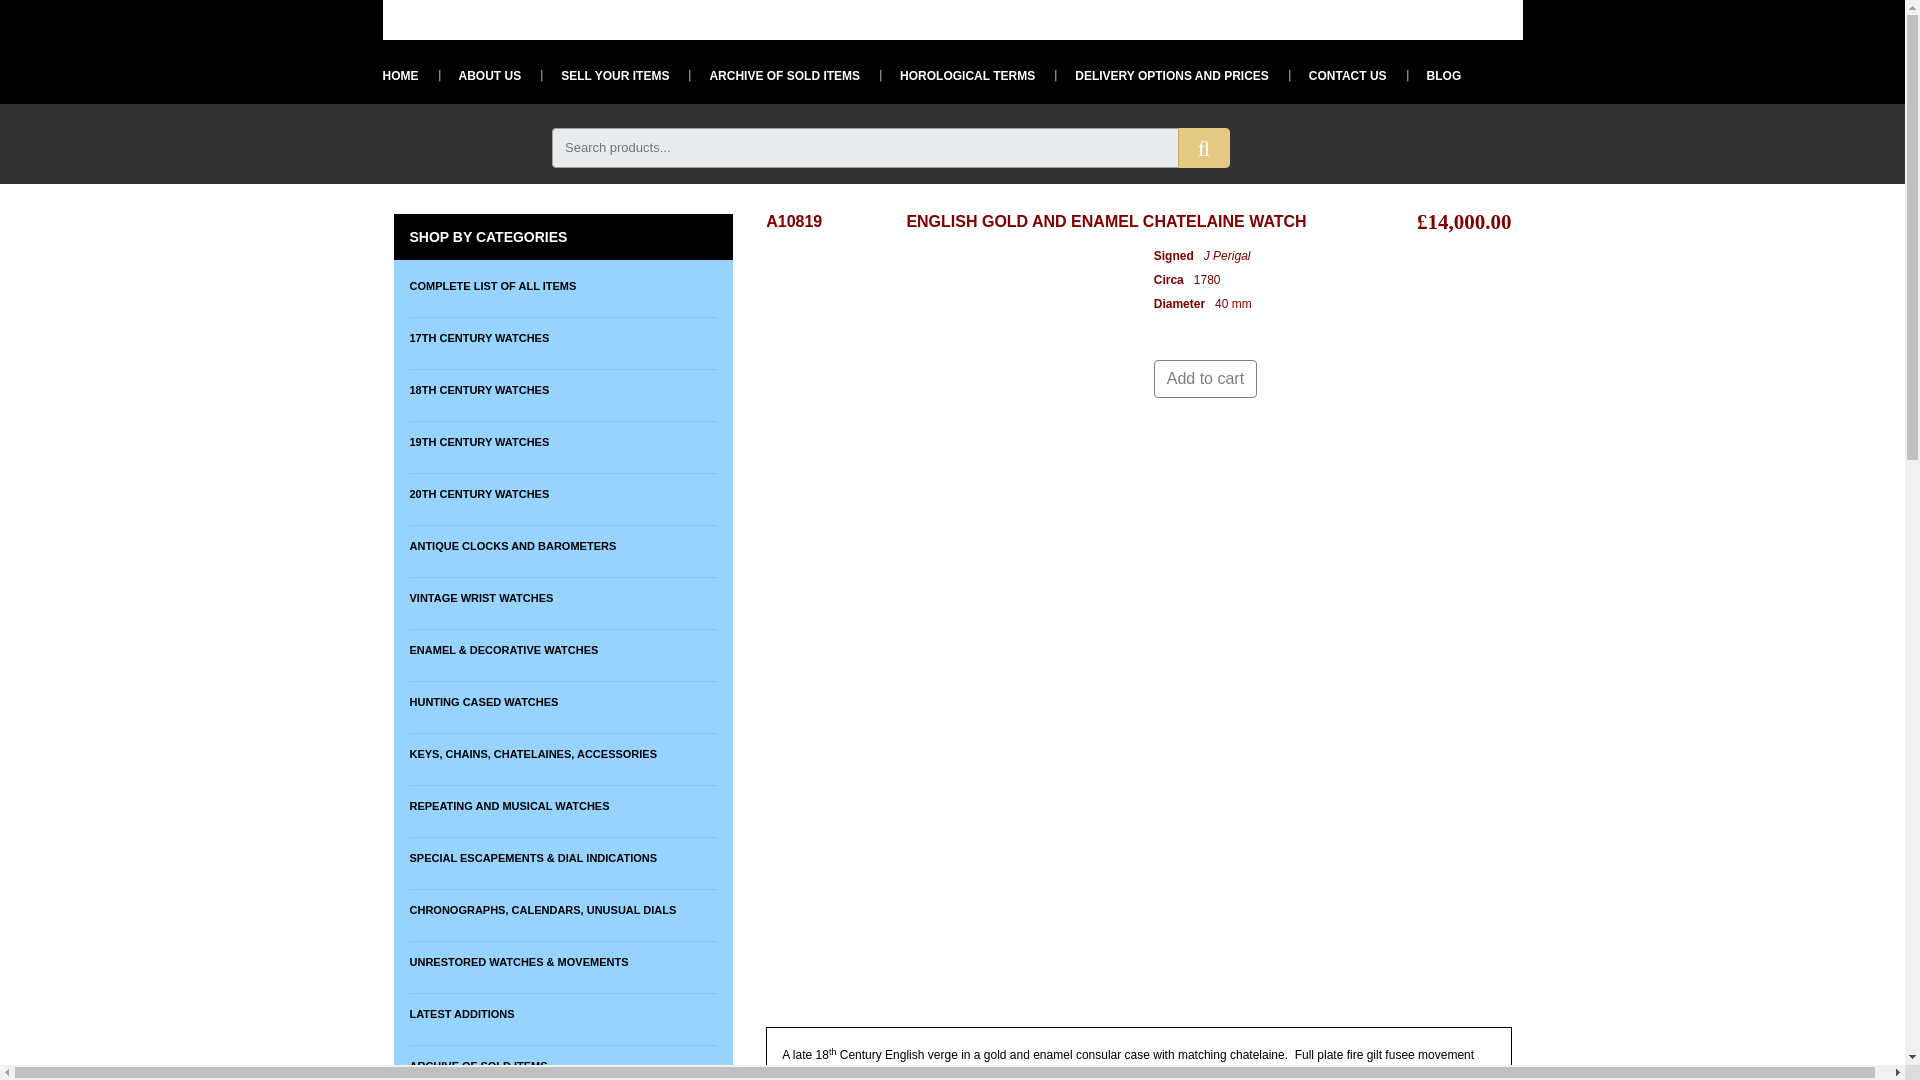 The width and height of the screenshot is (1920, 1080). Describe the element at coordinates (1205, 378) in the screenshot. I see `Add to cart` at that location.